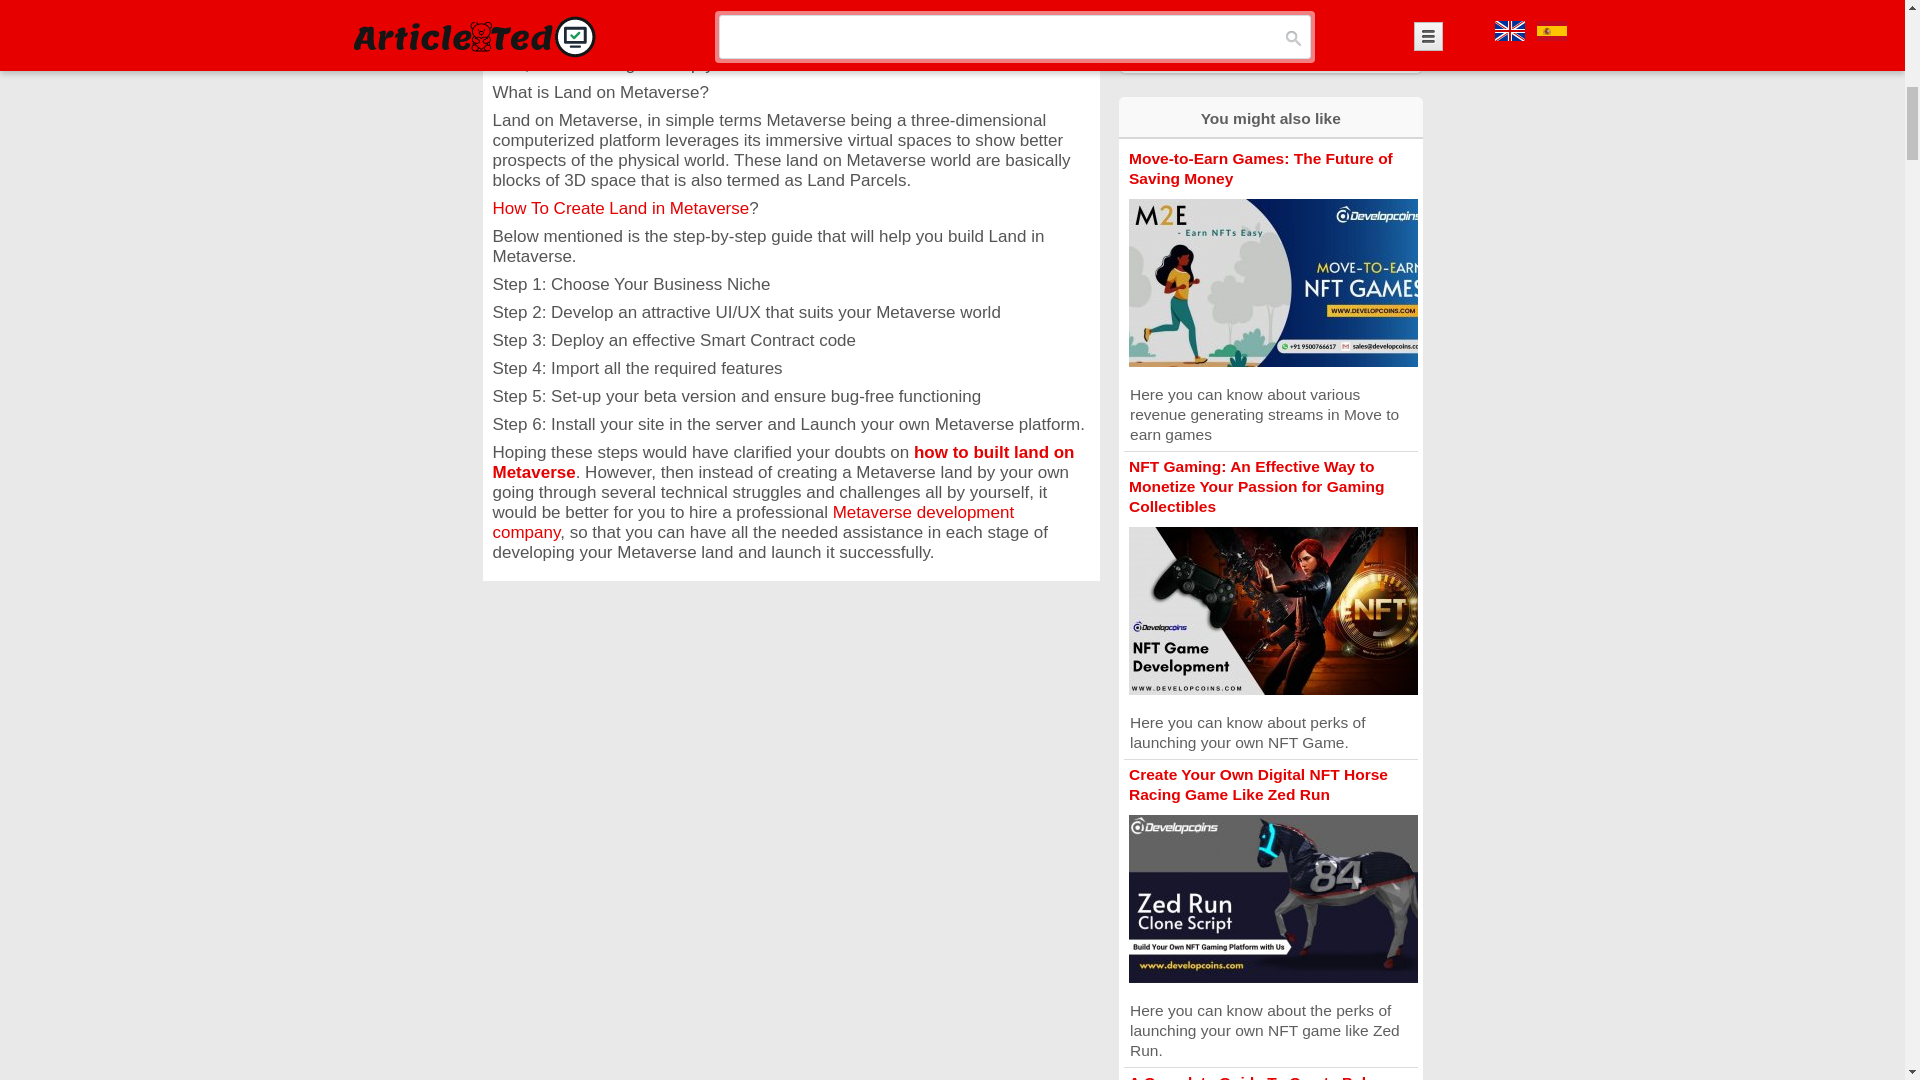  What do you see at coordinates (752, 522) in the screenshot?
I see `Metaverse development company` at bounding box center [752, 522].